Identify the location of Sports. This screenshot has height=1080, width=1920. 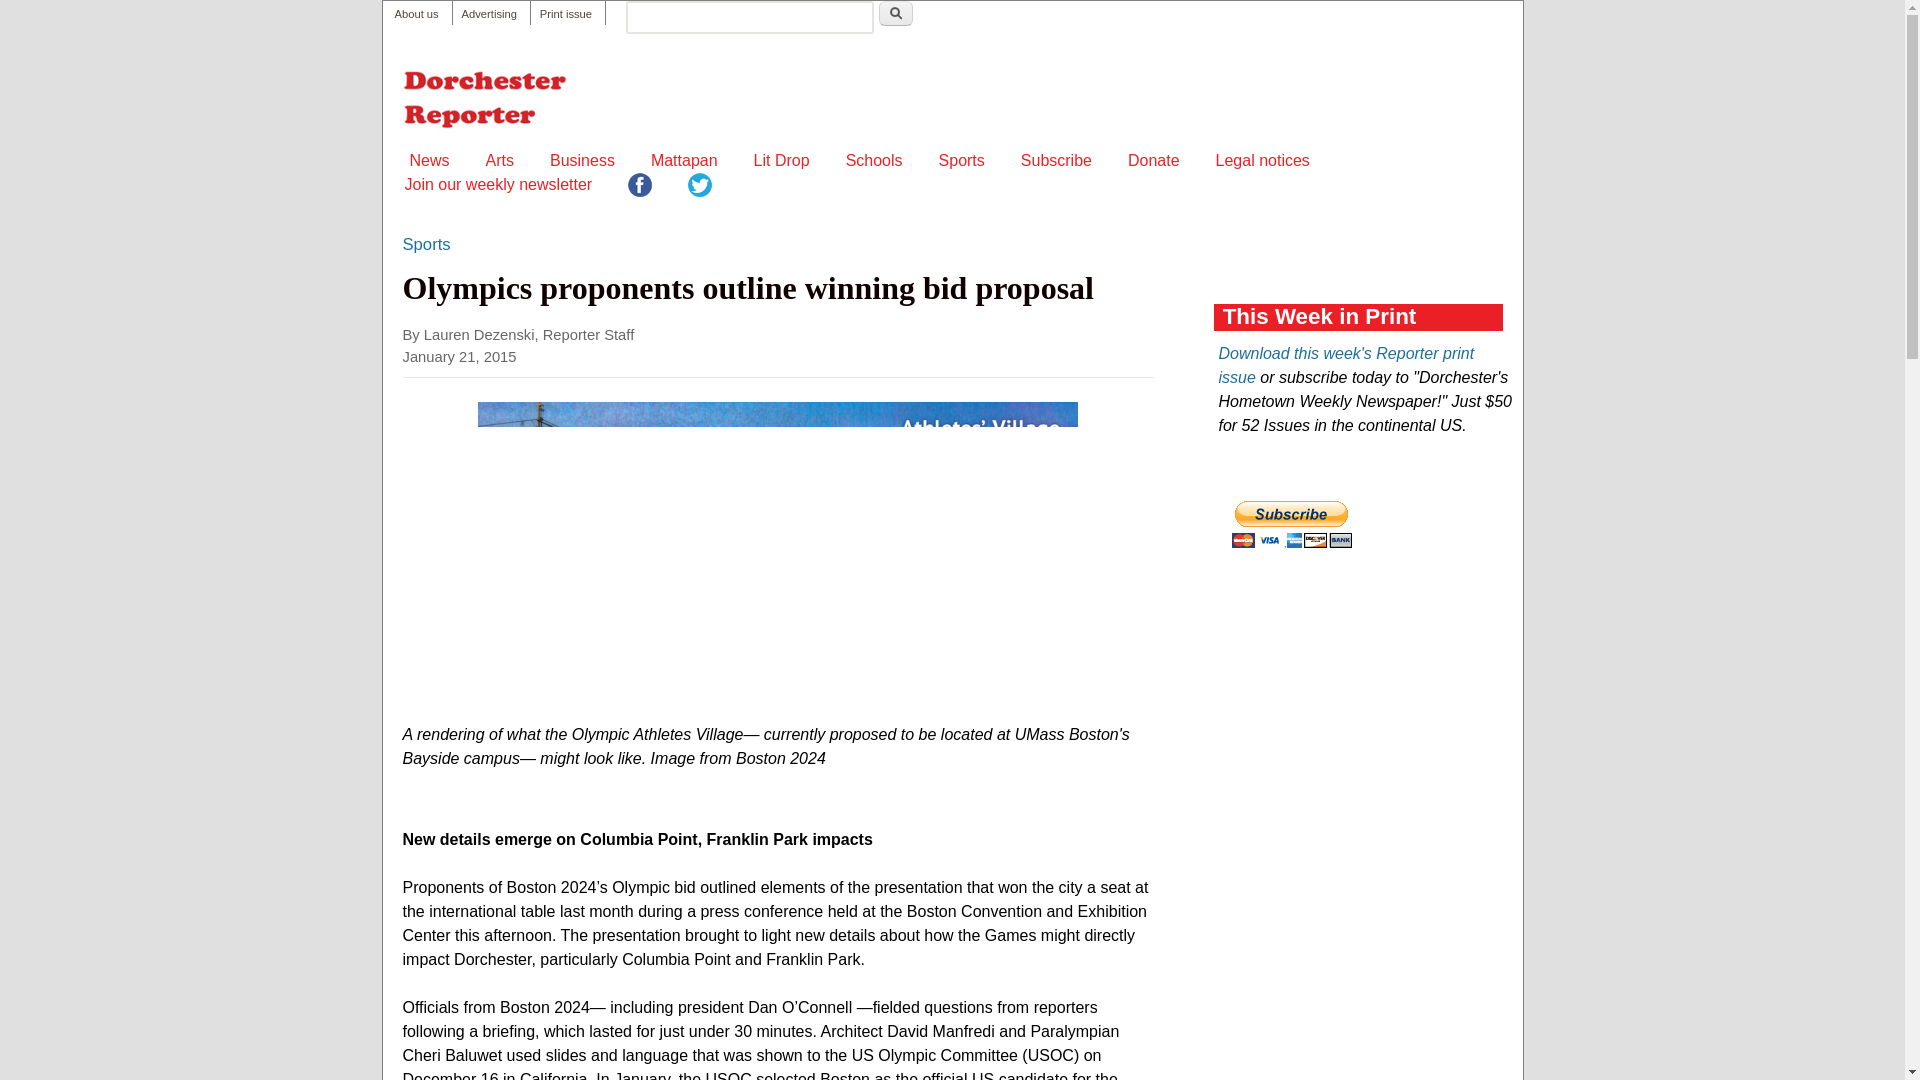
(425, 245).